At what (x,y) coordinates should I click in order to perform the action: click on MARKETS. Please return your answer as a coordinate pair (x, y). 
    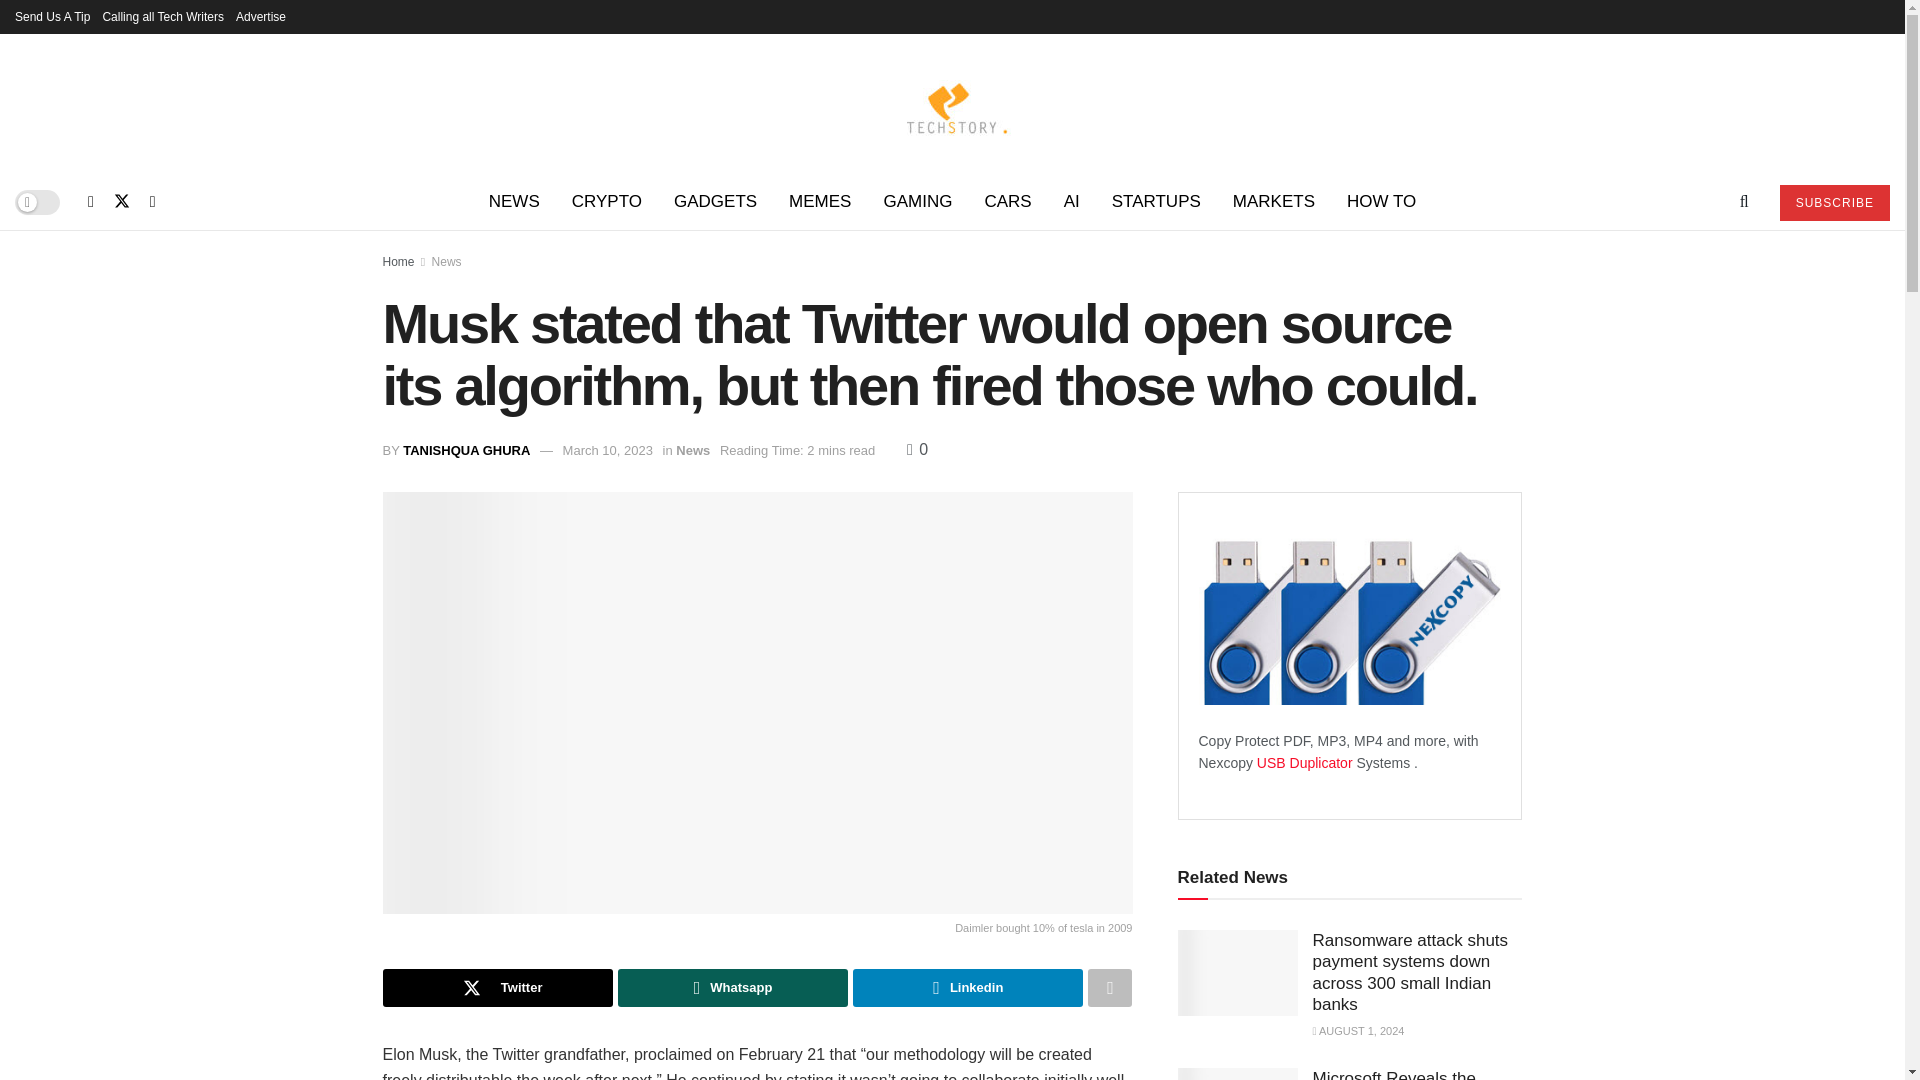
    Looking at the image, I should click on (1274, 202).